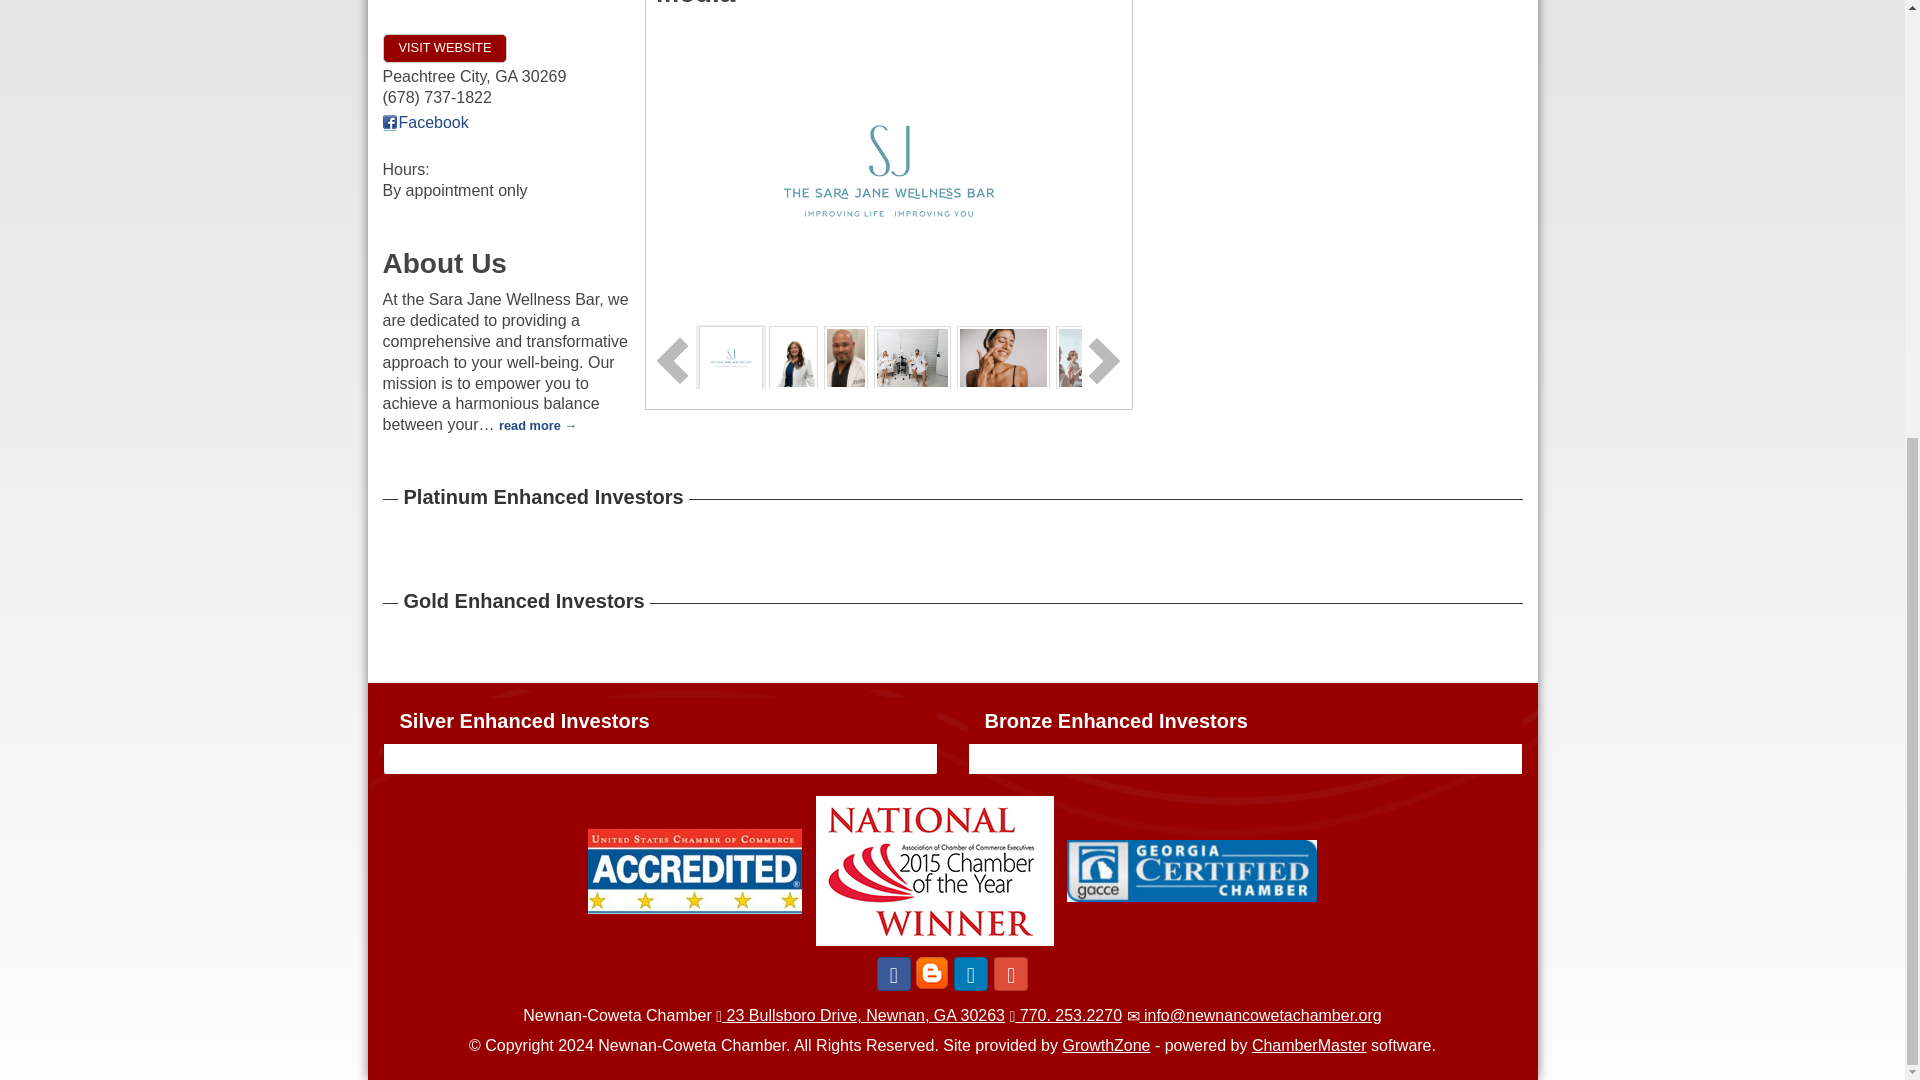 The image size is (1920, 1080). What do you see at coordinates (912, 358) in the screenshot?
I see `Concierge Specialty IV Therapy` at bounding box center [912, 358].